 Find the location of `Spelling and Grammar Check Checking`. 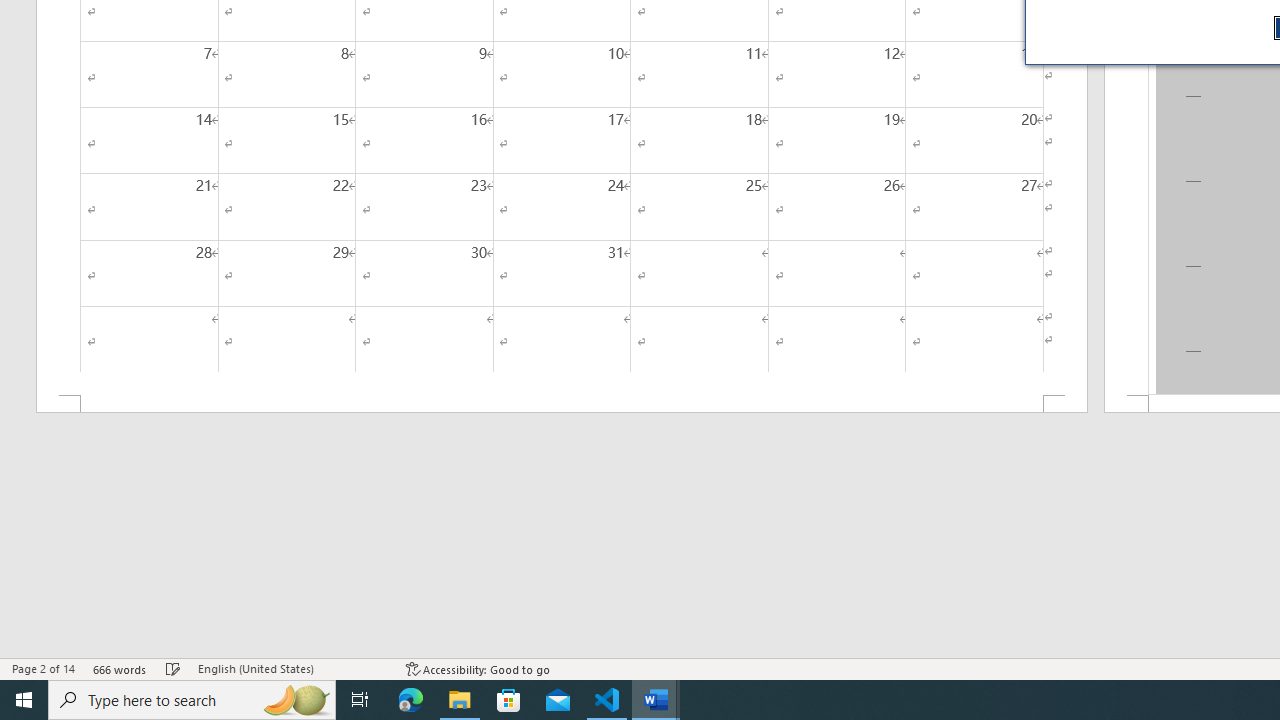

Spelling and Grammar Check Checking is located at coordinates (173, 668).